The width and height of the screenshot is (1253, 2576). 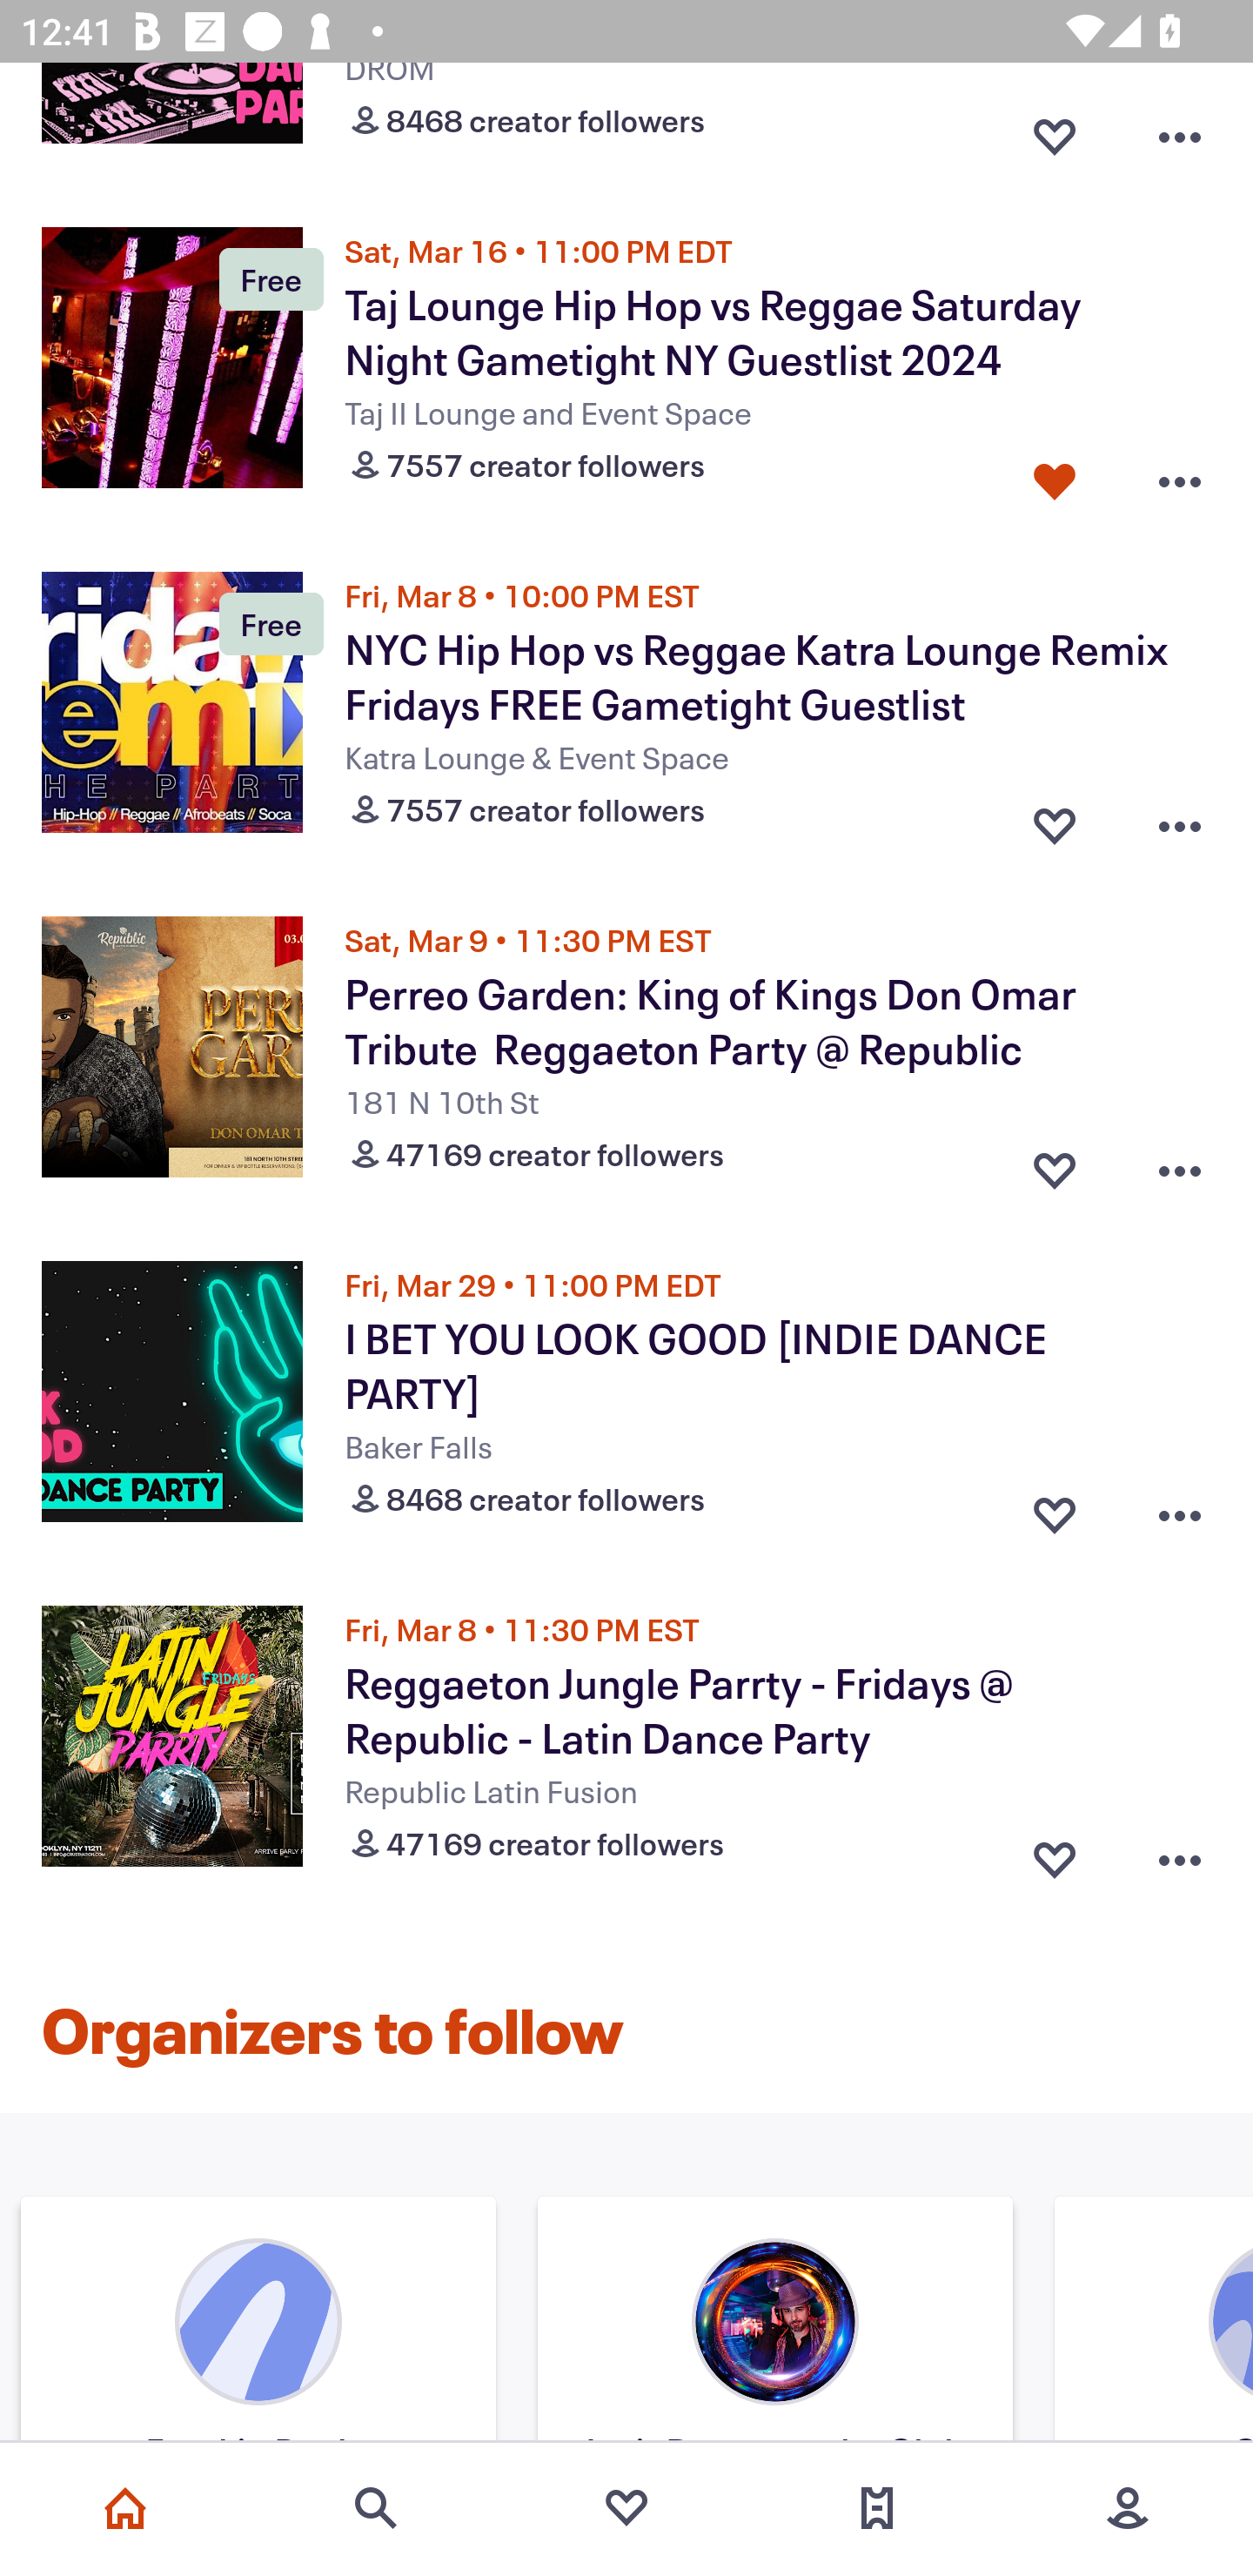 I want to click on Favorite button, so click(x=1055, y=820).